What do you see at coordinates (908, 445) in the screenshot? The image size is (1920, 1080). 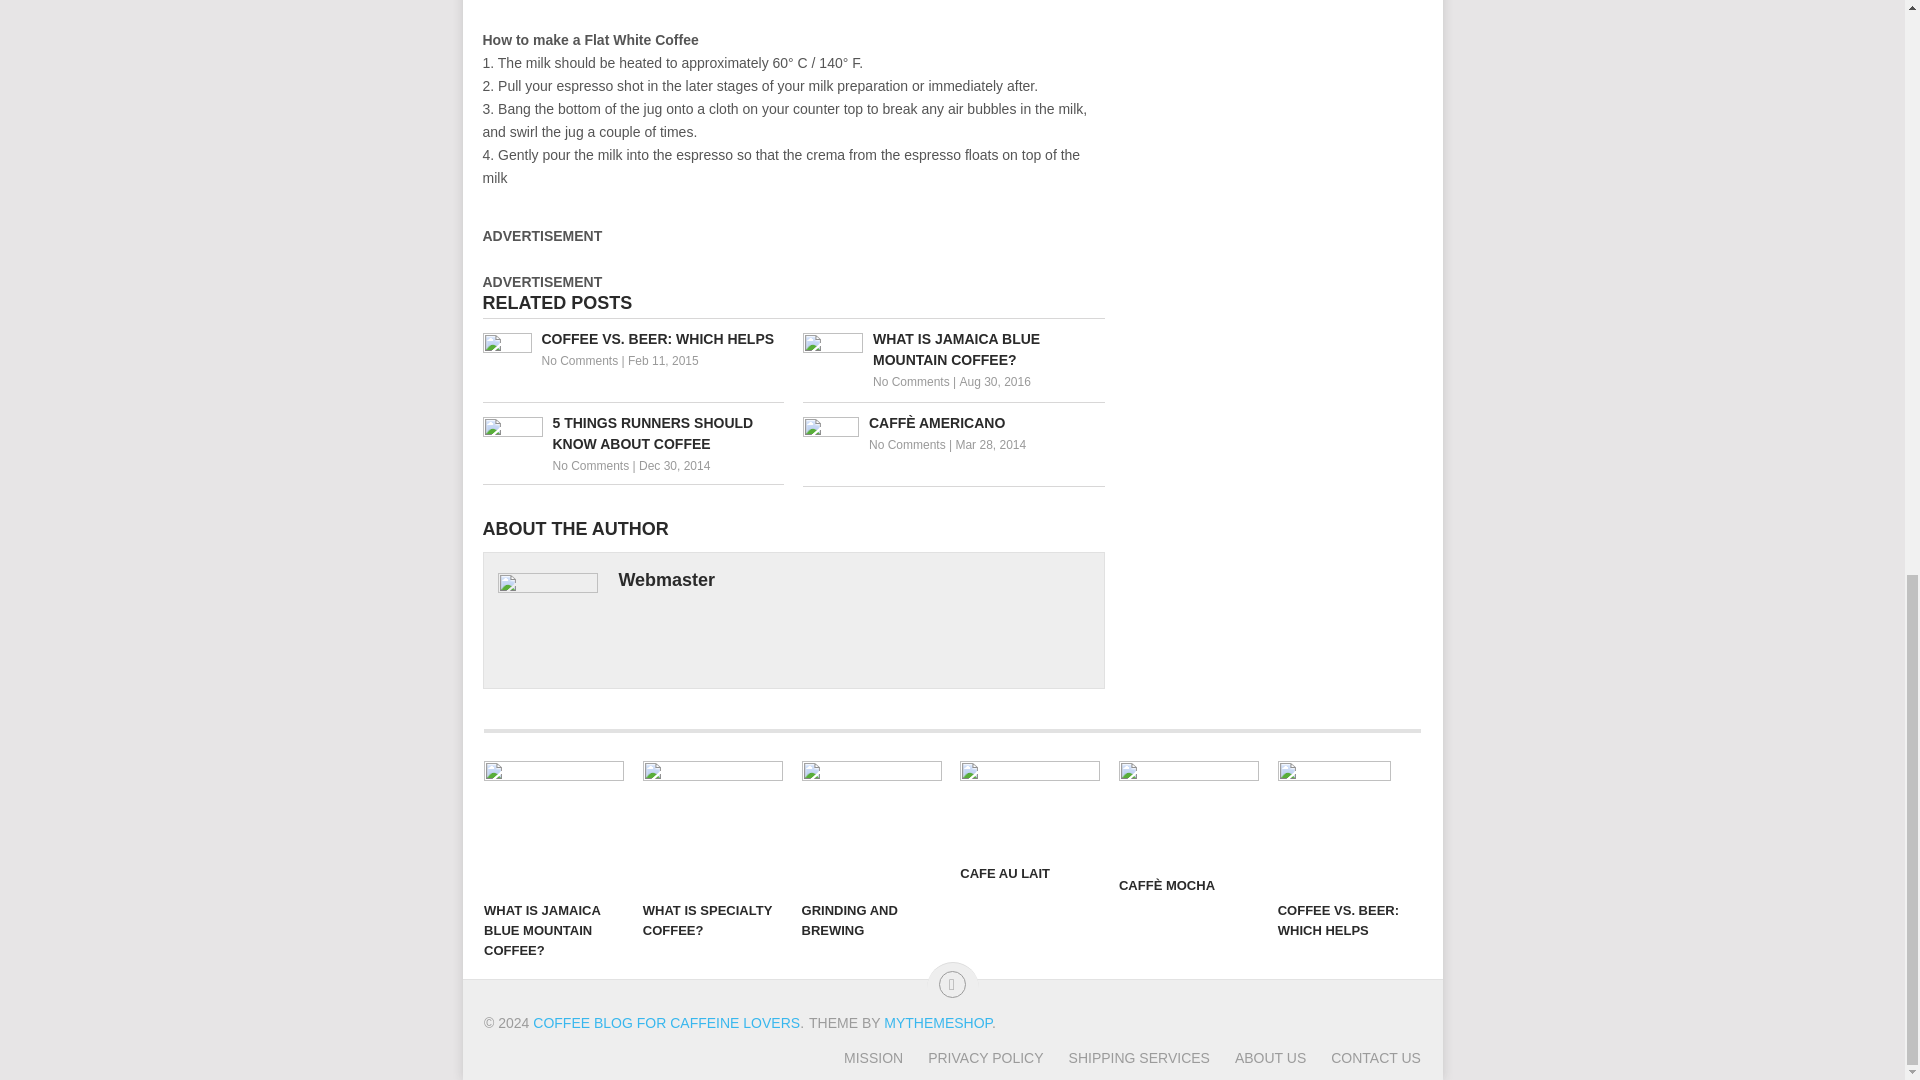 I see `No Comments` at bounding box center [908, 445].